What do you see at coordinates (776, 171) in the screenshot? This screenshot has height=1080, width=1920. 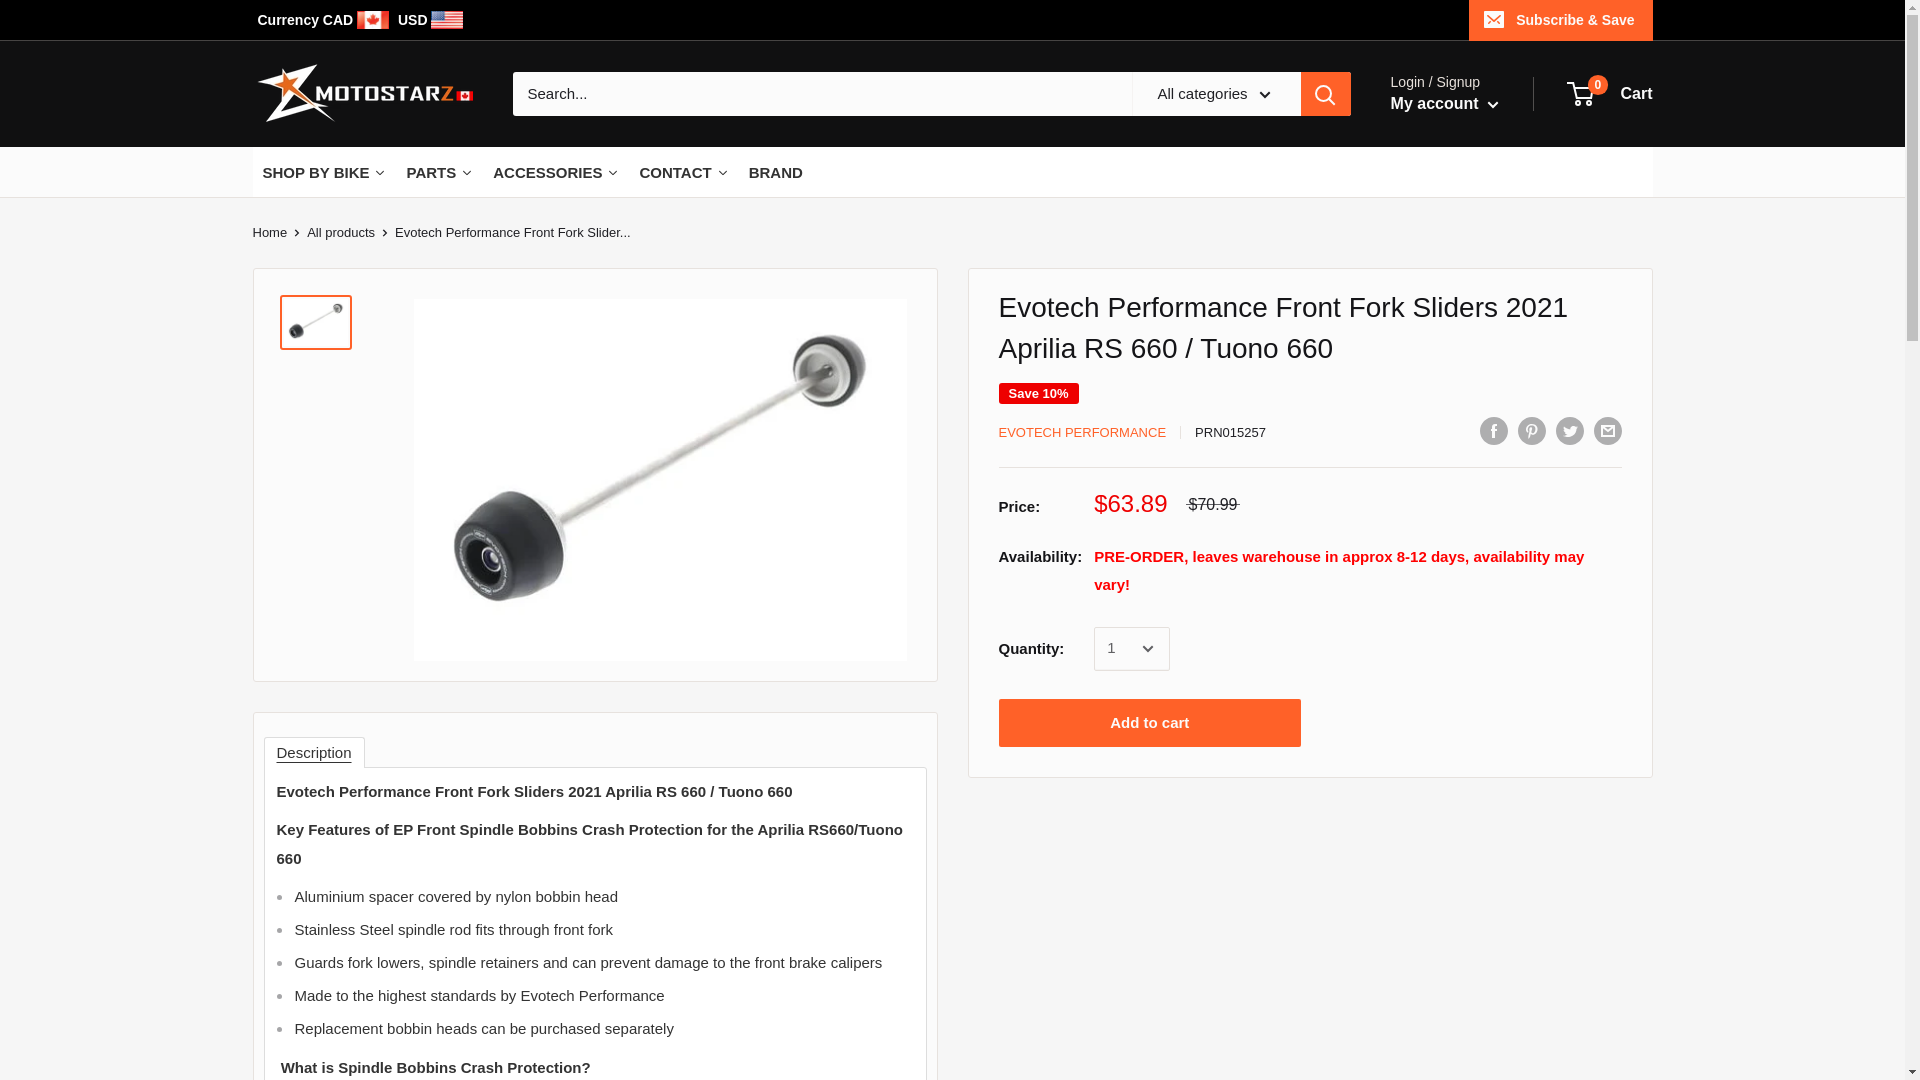 I see `BRAND` at bounding box center [776, 171].